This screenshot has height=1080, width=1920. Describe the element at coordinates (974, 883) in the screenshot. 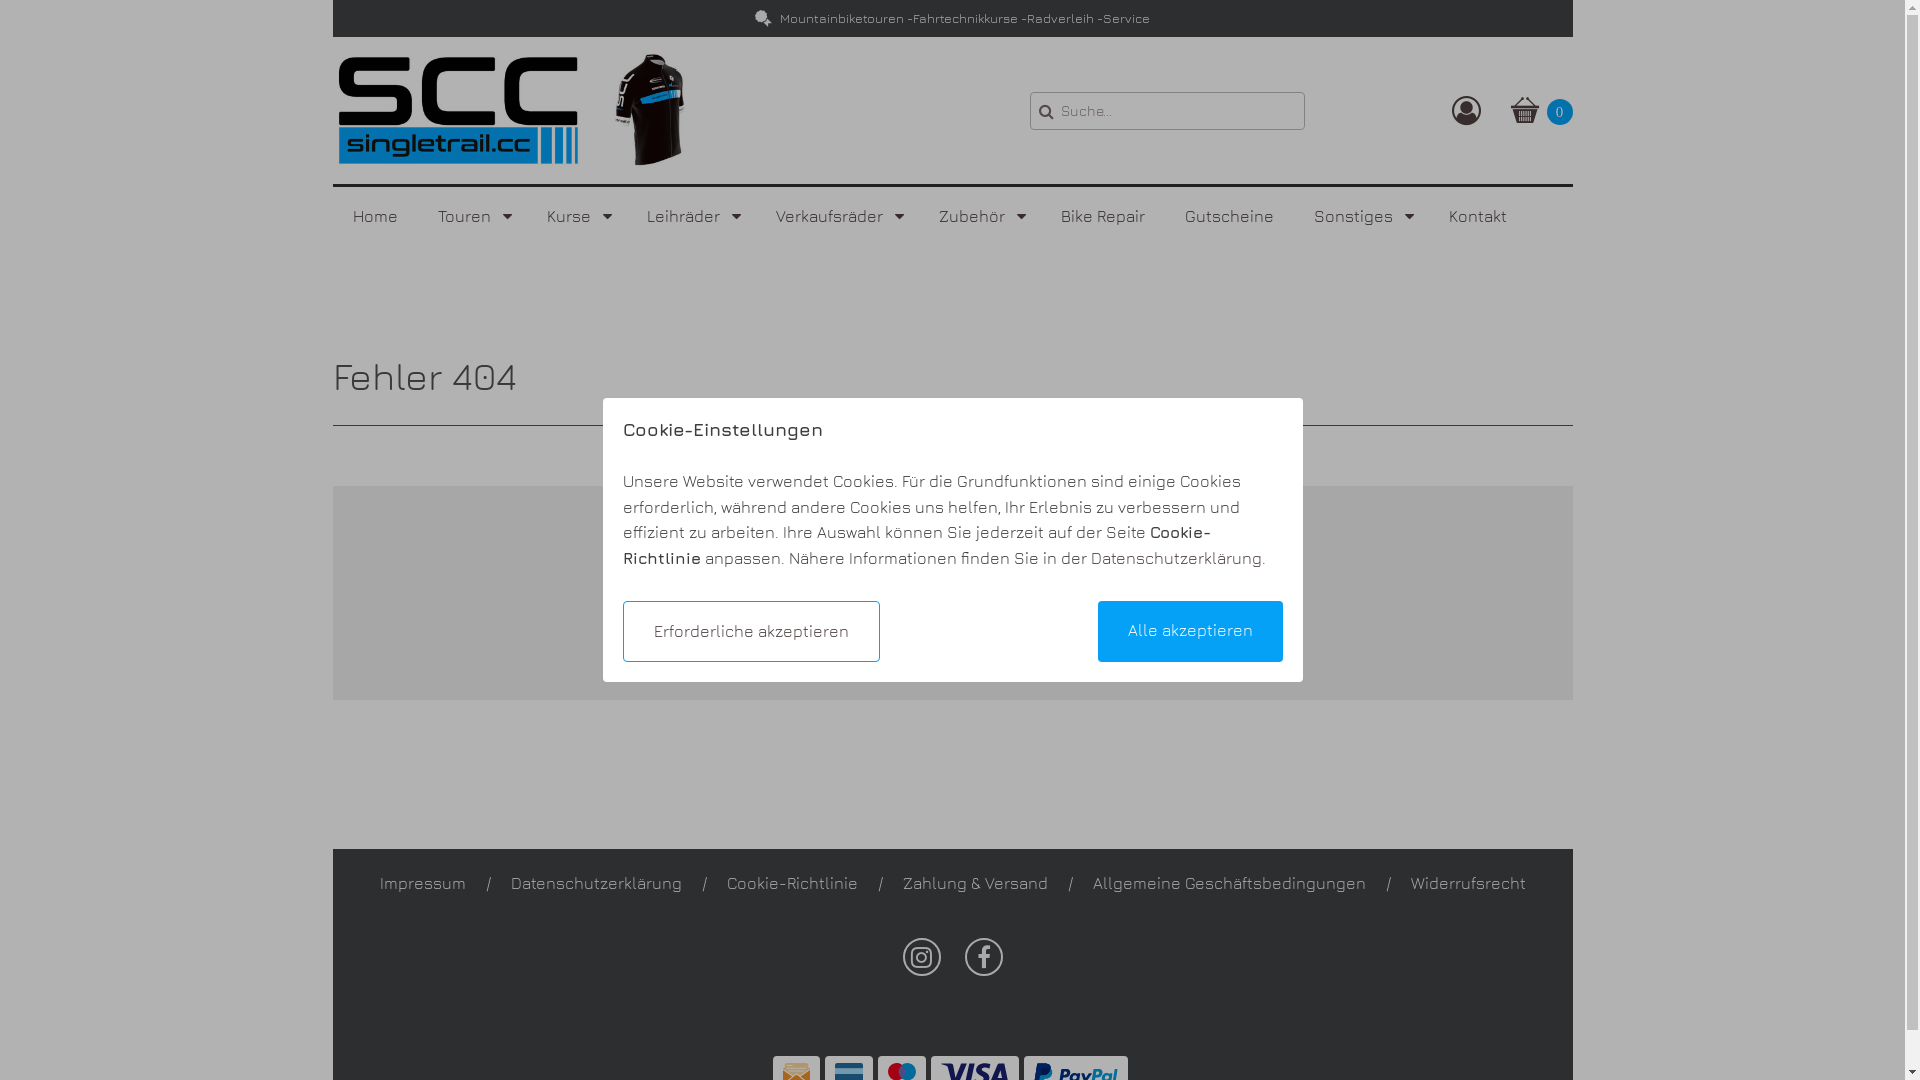

I see `Zahlung & Versand` at that location.